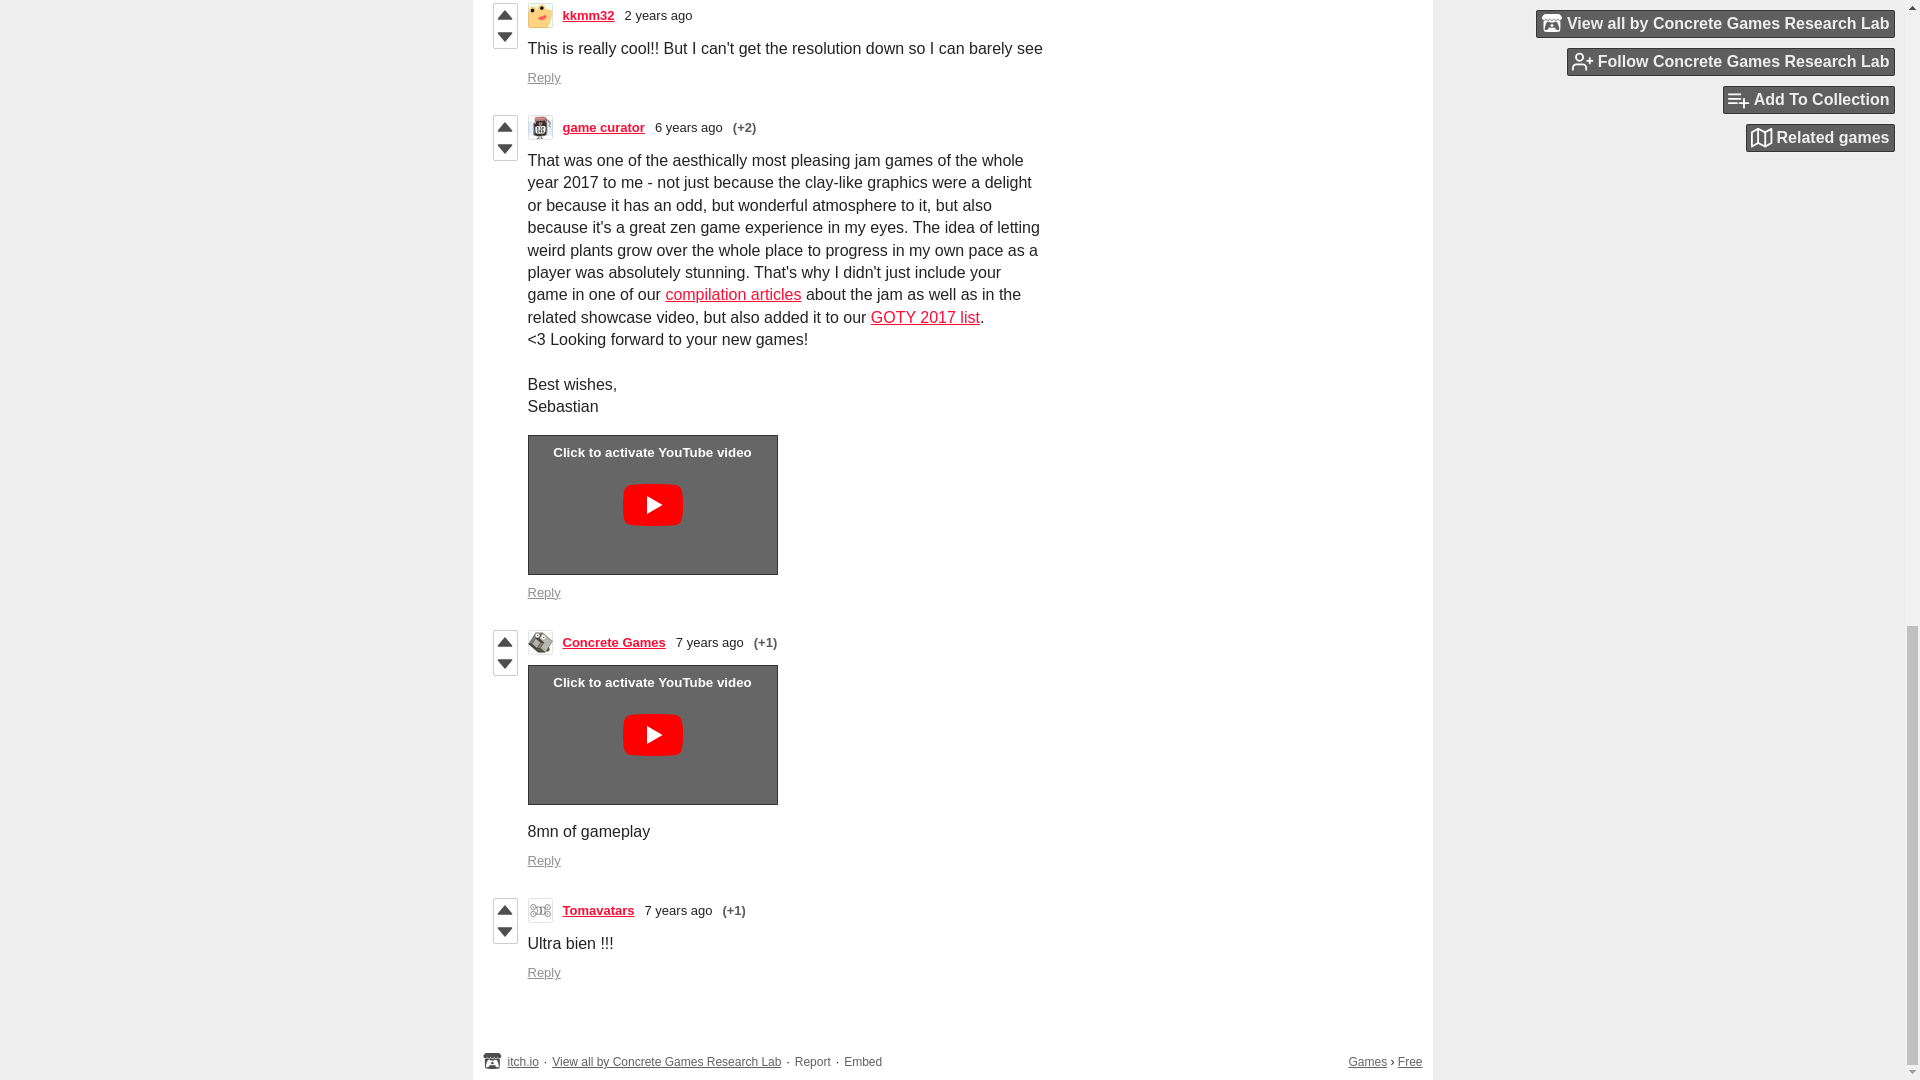 This screenshot has width=1920, height=1080. Describe the element at coordinates (504, 664) in the screenshot. I see `Vote down` at that location.